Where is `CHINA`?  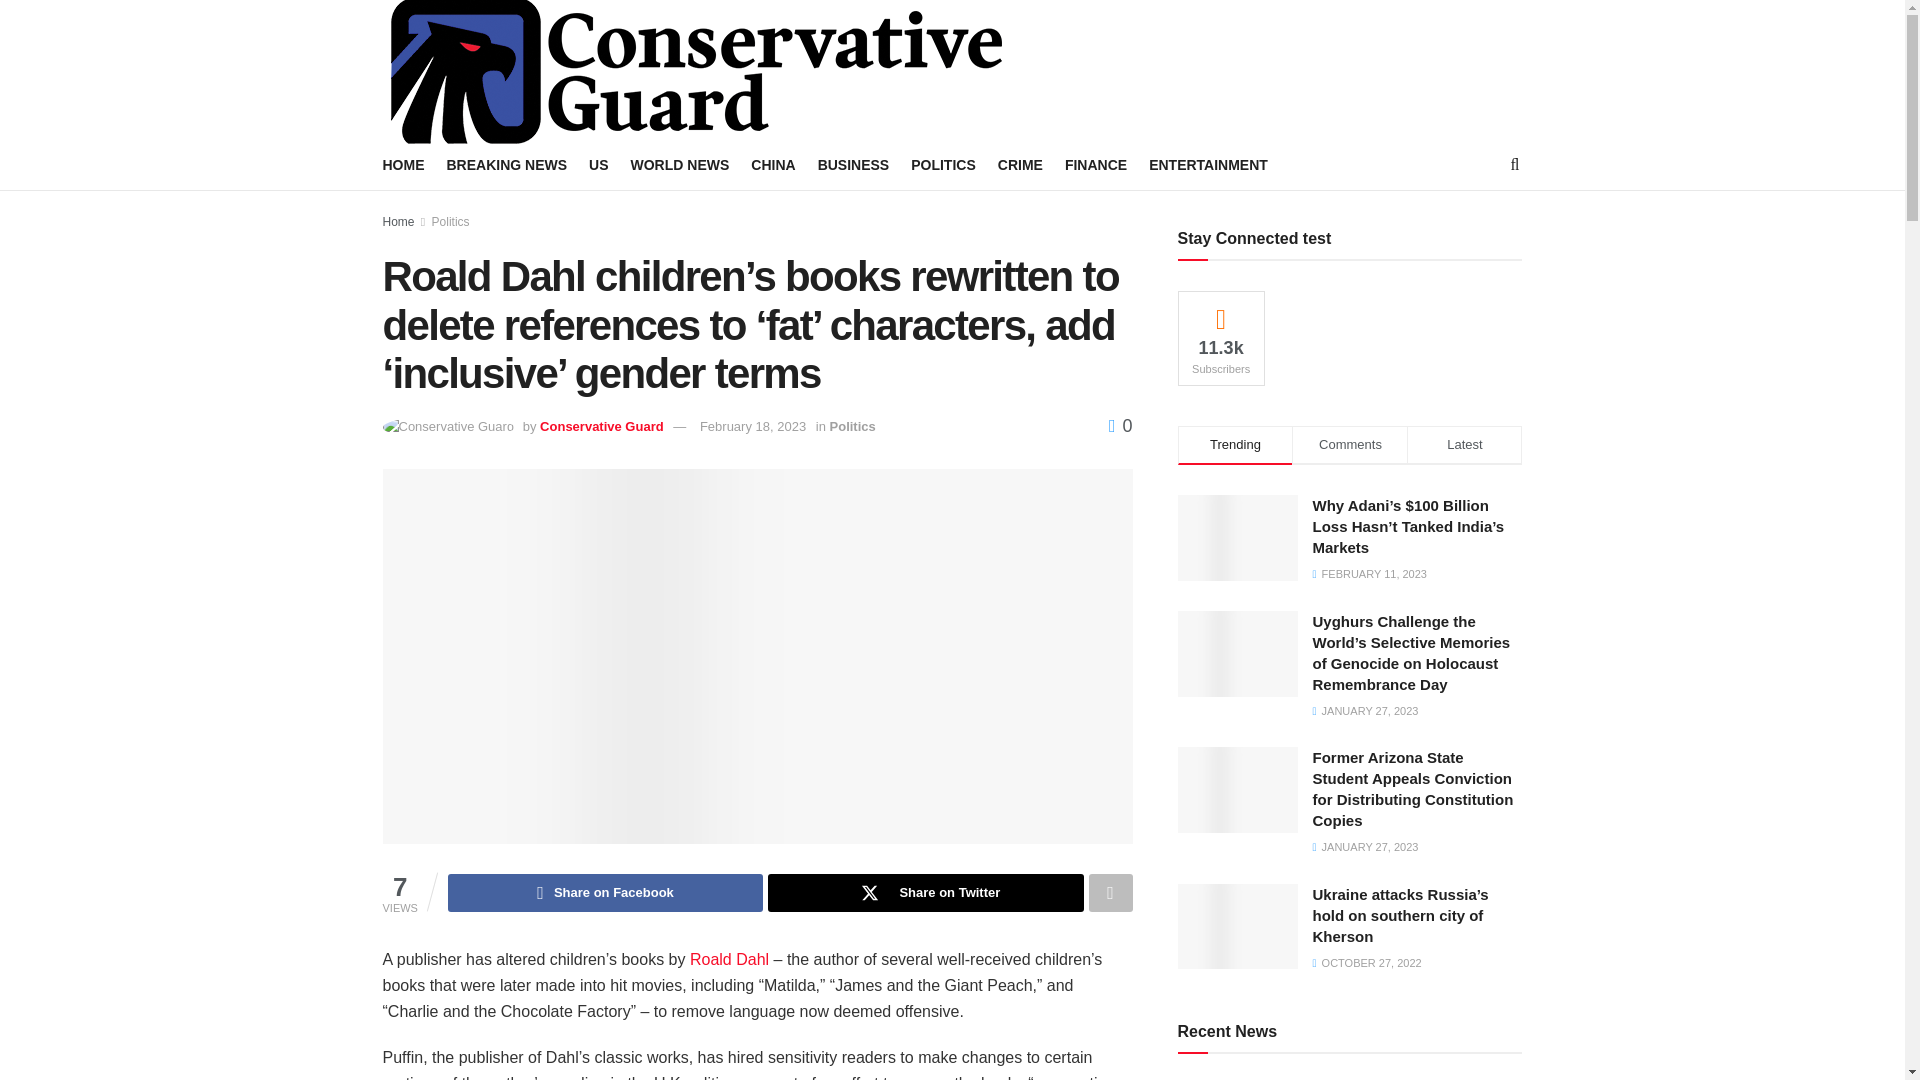 CHINA is located at coordinates (772, 165).